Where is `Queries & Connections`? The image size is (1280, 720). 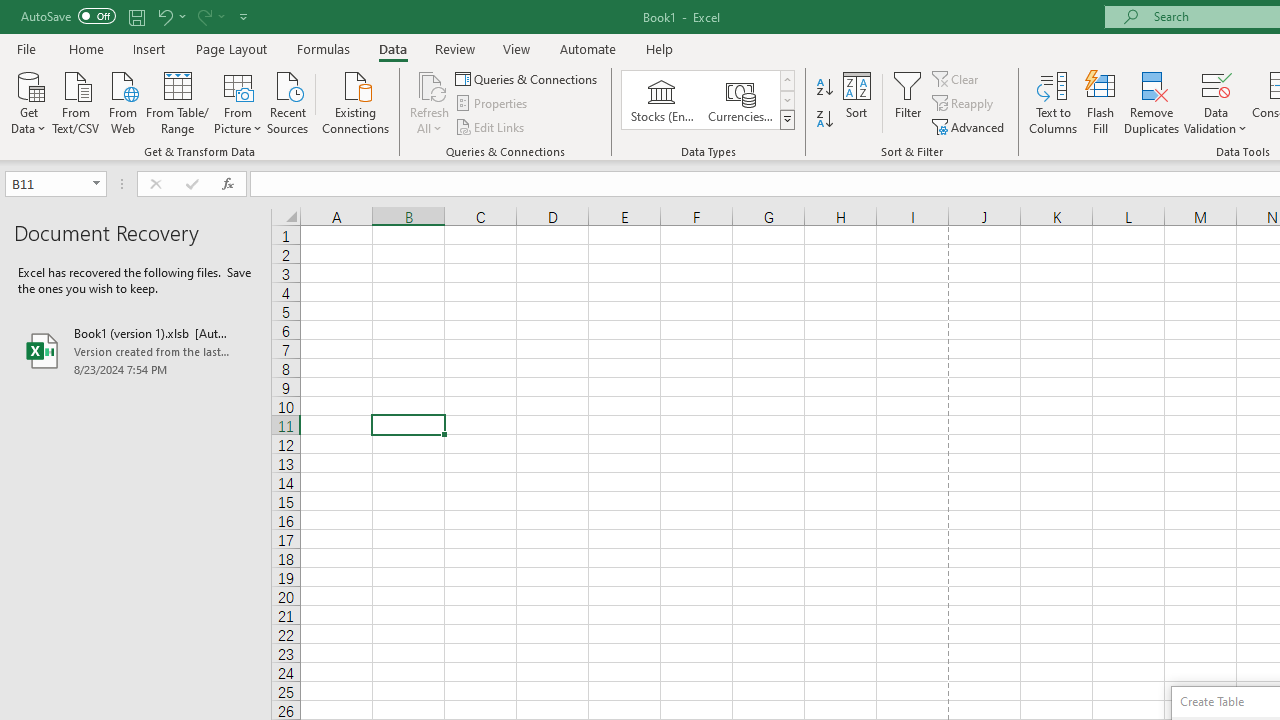 Queries & Connections is located at coordinates (528, 78).